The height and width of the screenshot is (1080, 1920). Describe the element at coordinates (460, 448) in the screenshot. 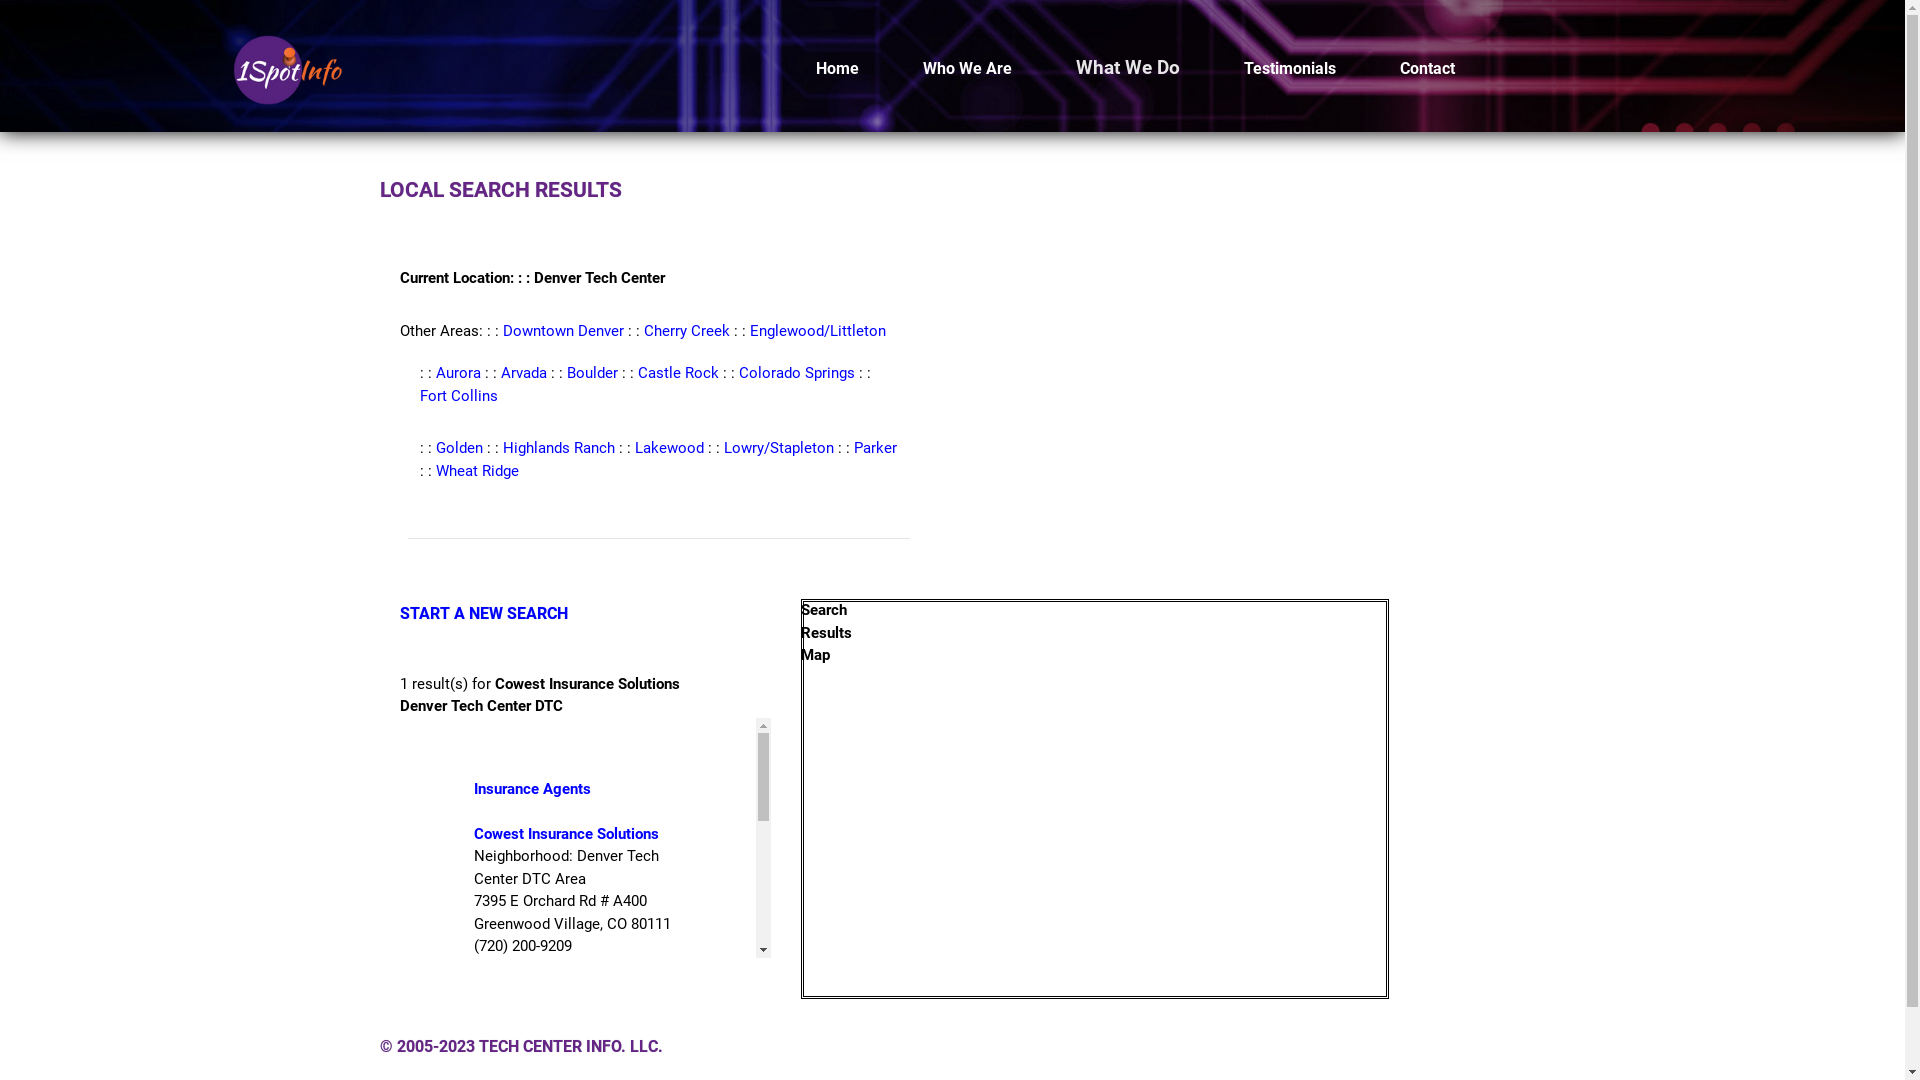

I see `Golden` at that location.